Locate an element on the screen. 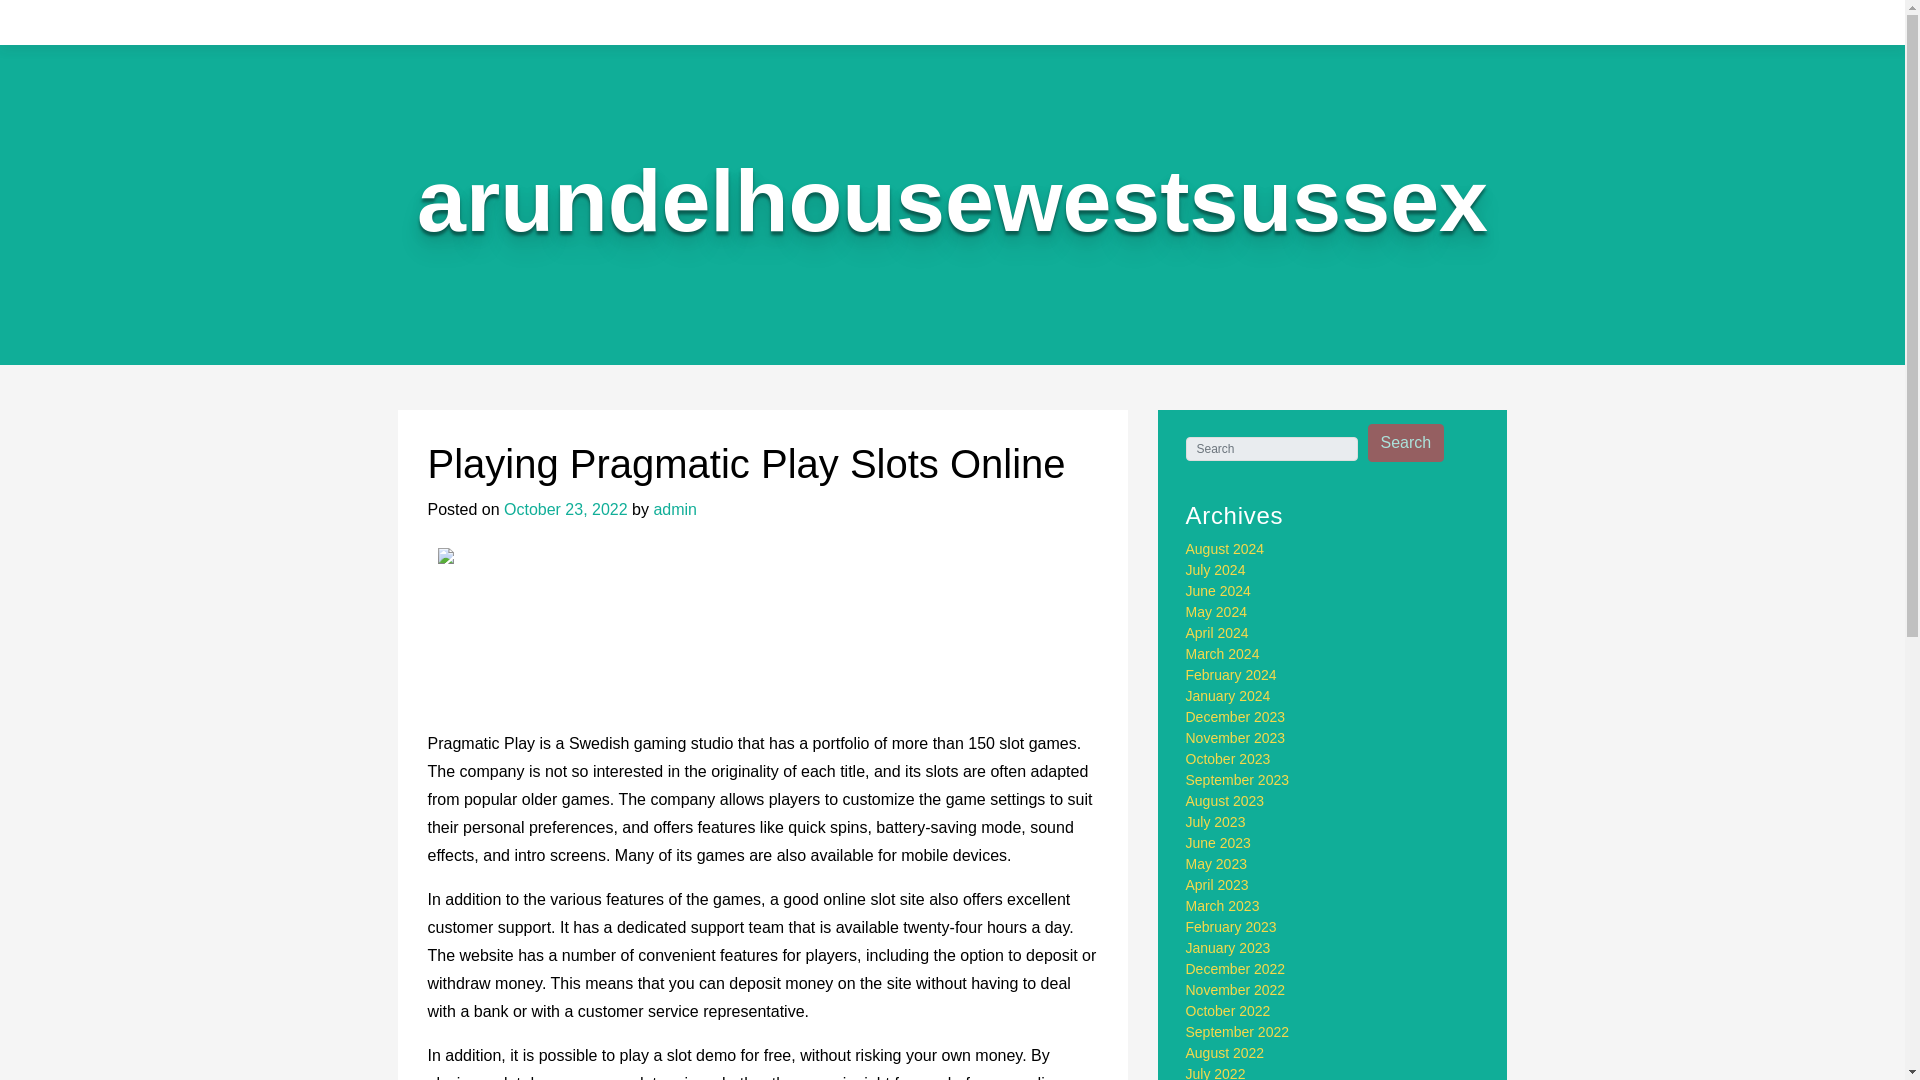  July 2022 is located at coordinates (1216, 1072).